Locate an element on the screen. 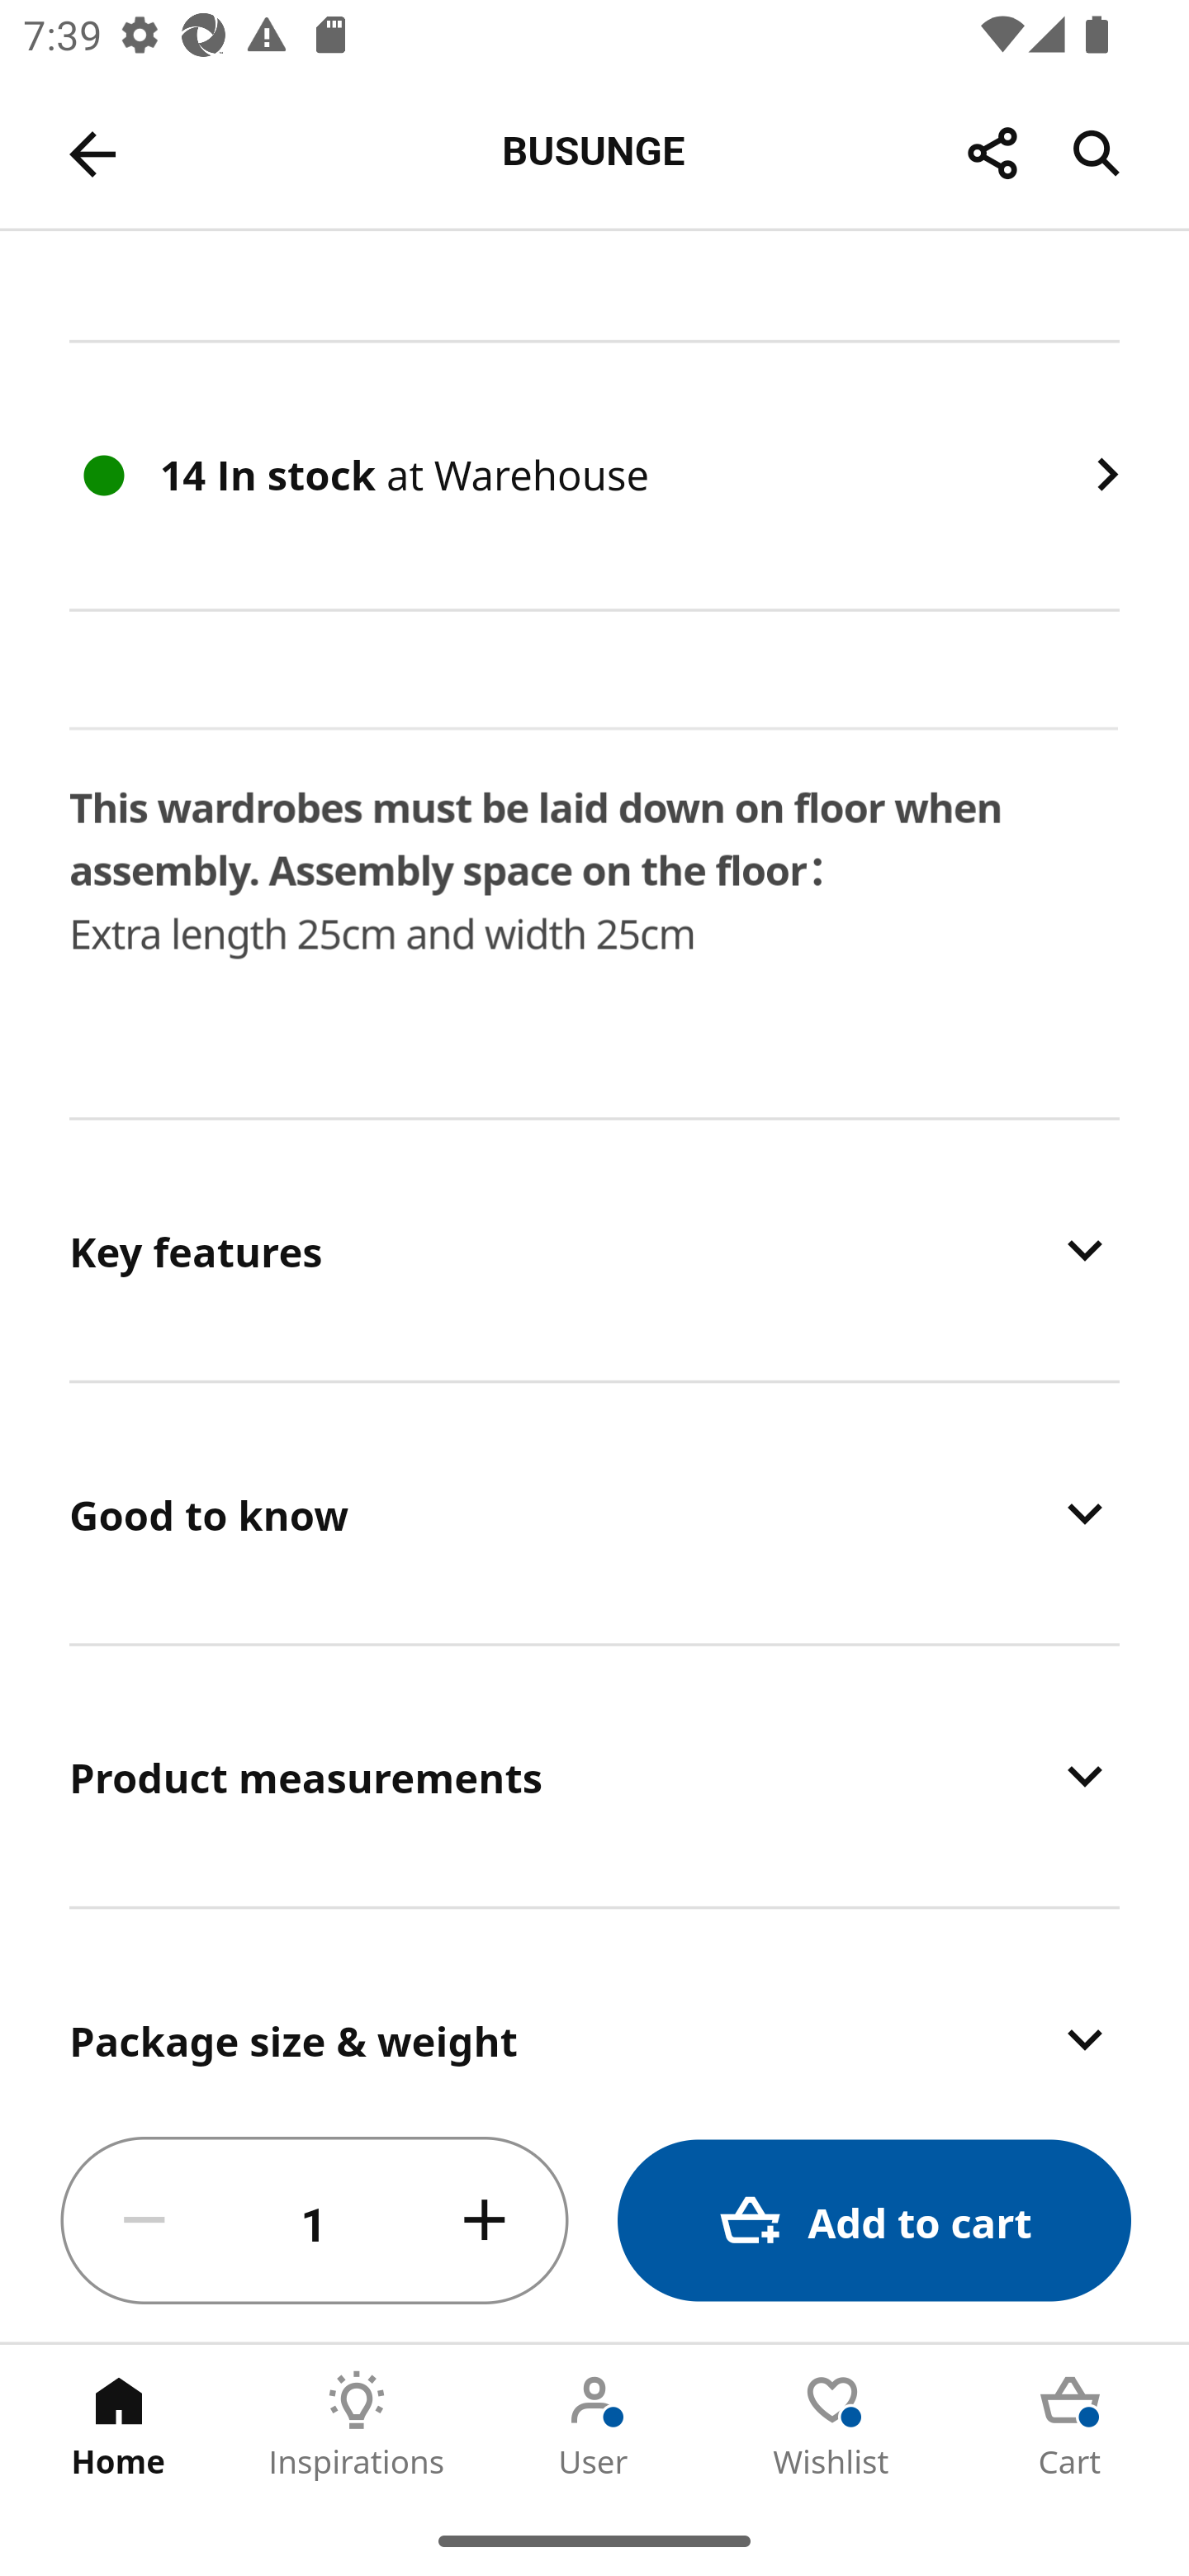 The image size is (1189, 2576). User
Tab 3 of 5 is located at coordinates (594, 2425).